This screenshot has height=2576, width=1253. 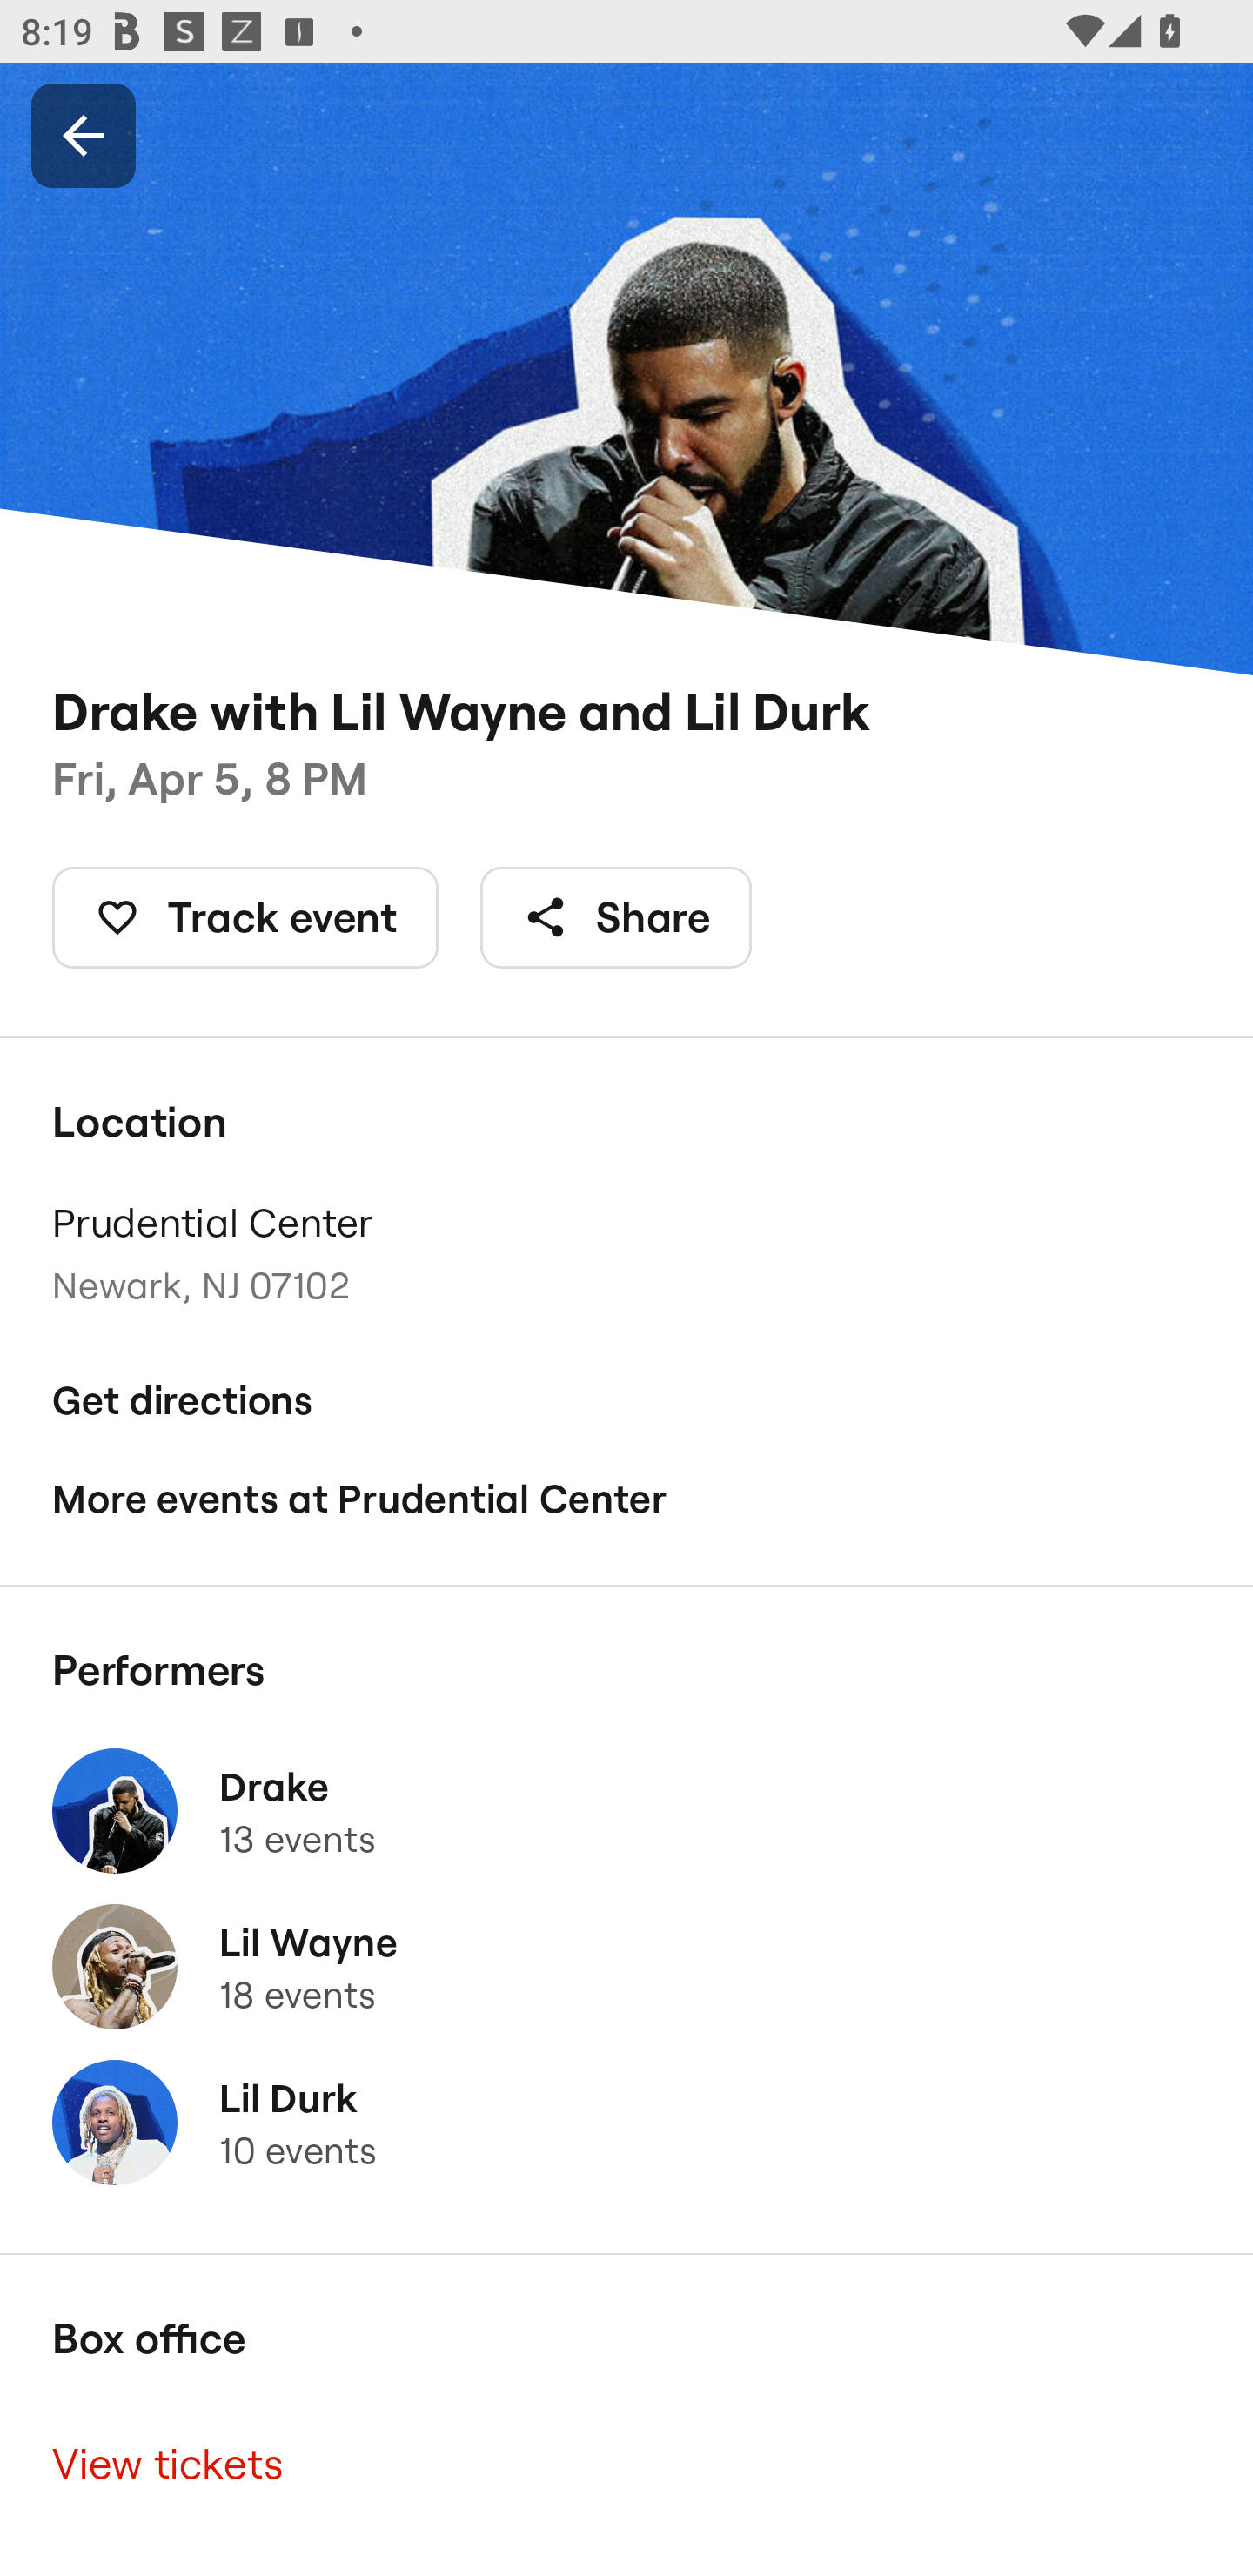 I want to click on Get directions, so click(x=626, y=1401).